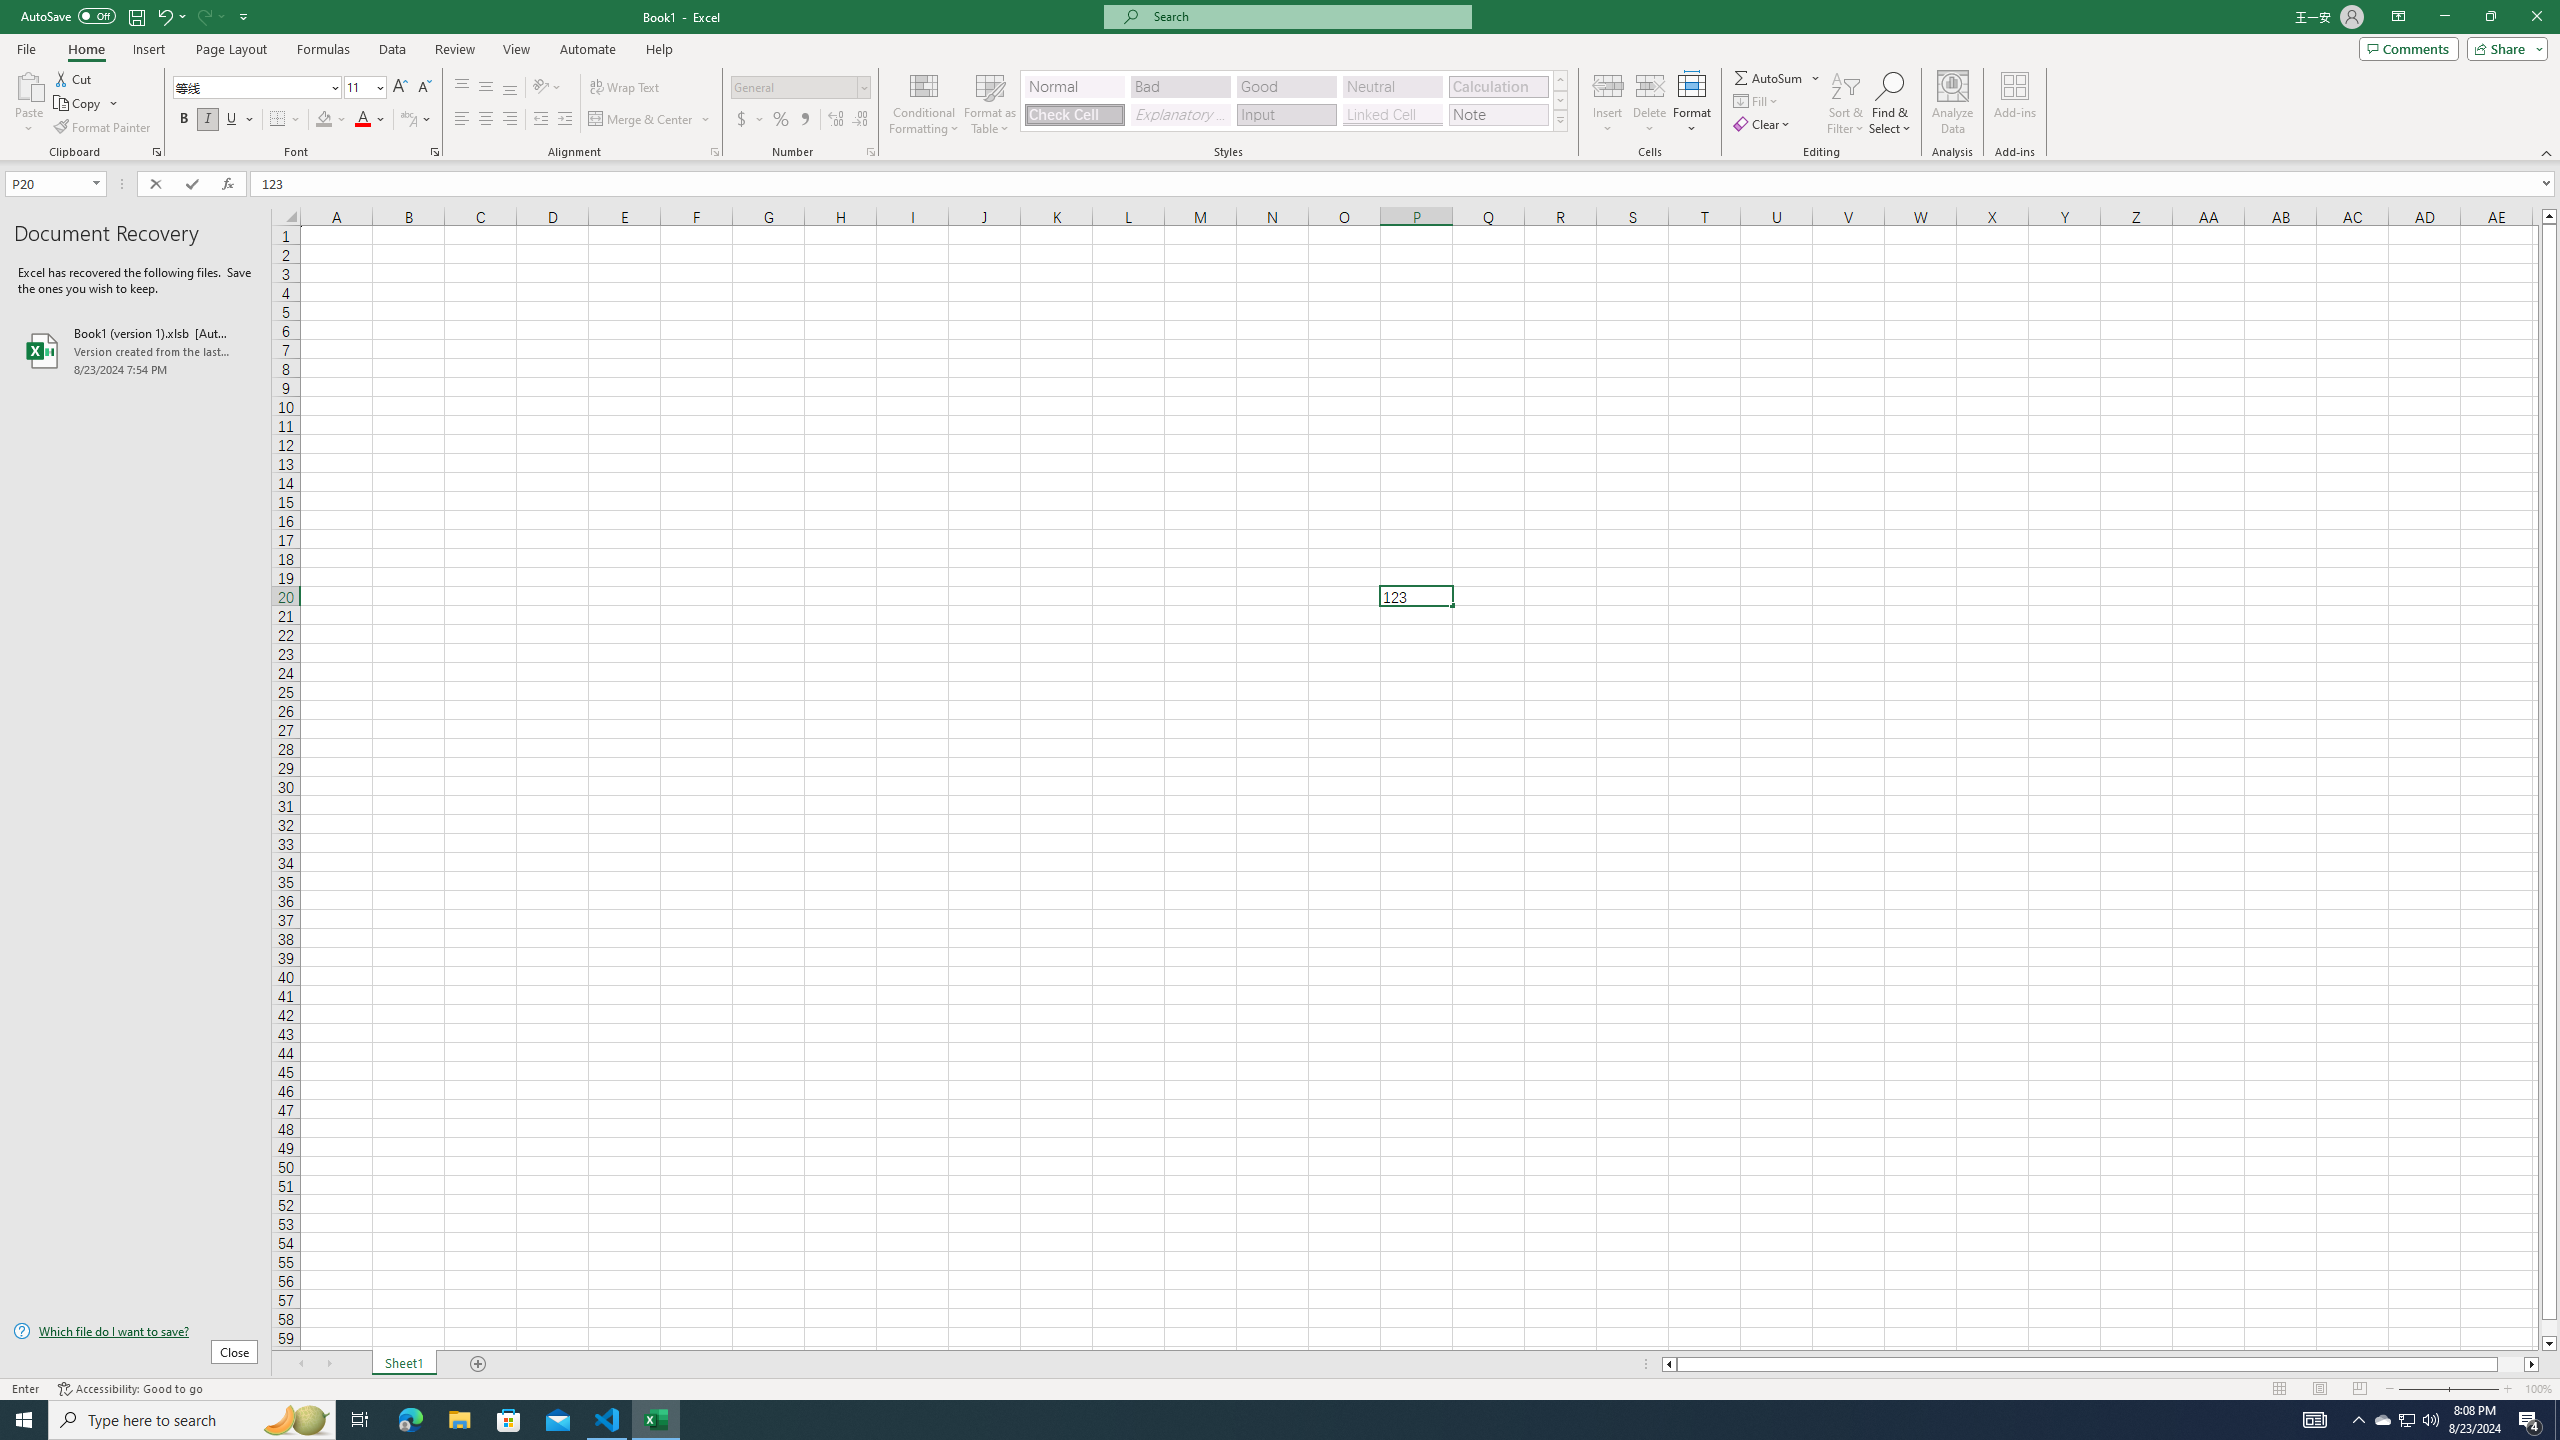 The width and height of the screenshot is (2560, 1440). I want to click on Class: NetUIScrollBar, so click(2100, 1364).